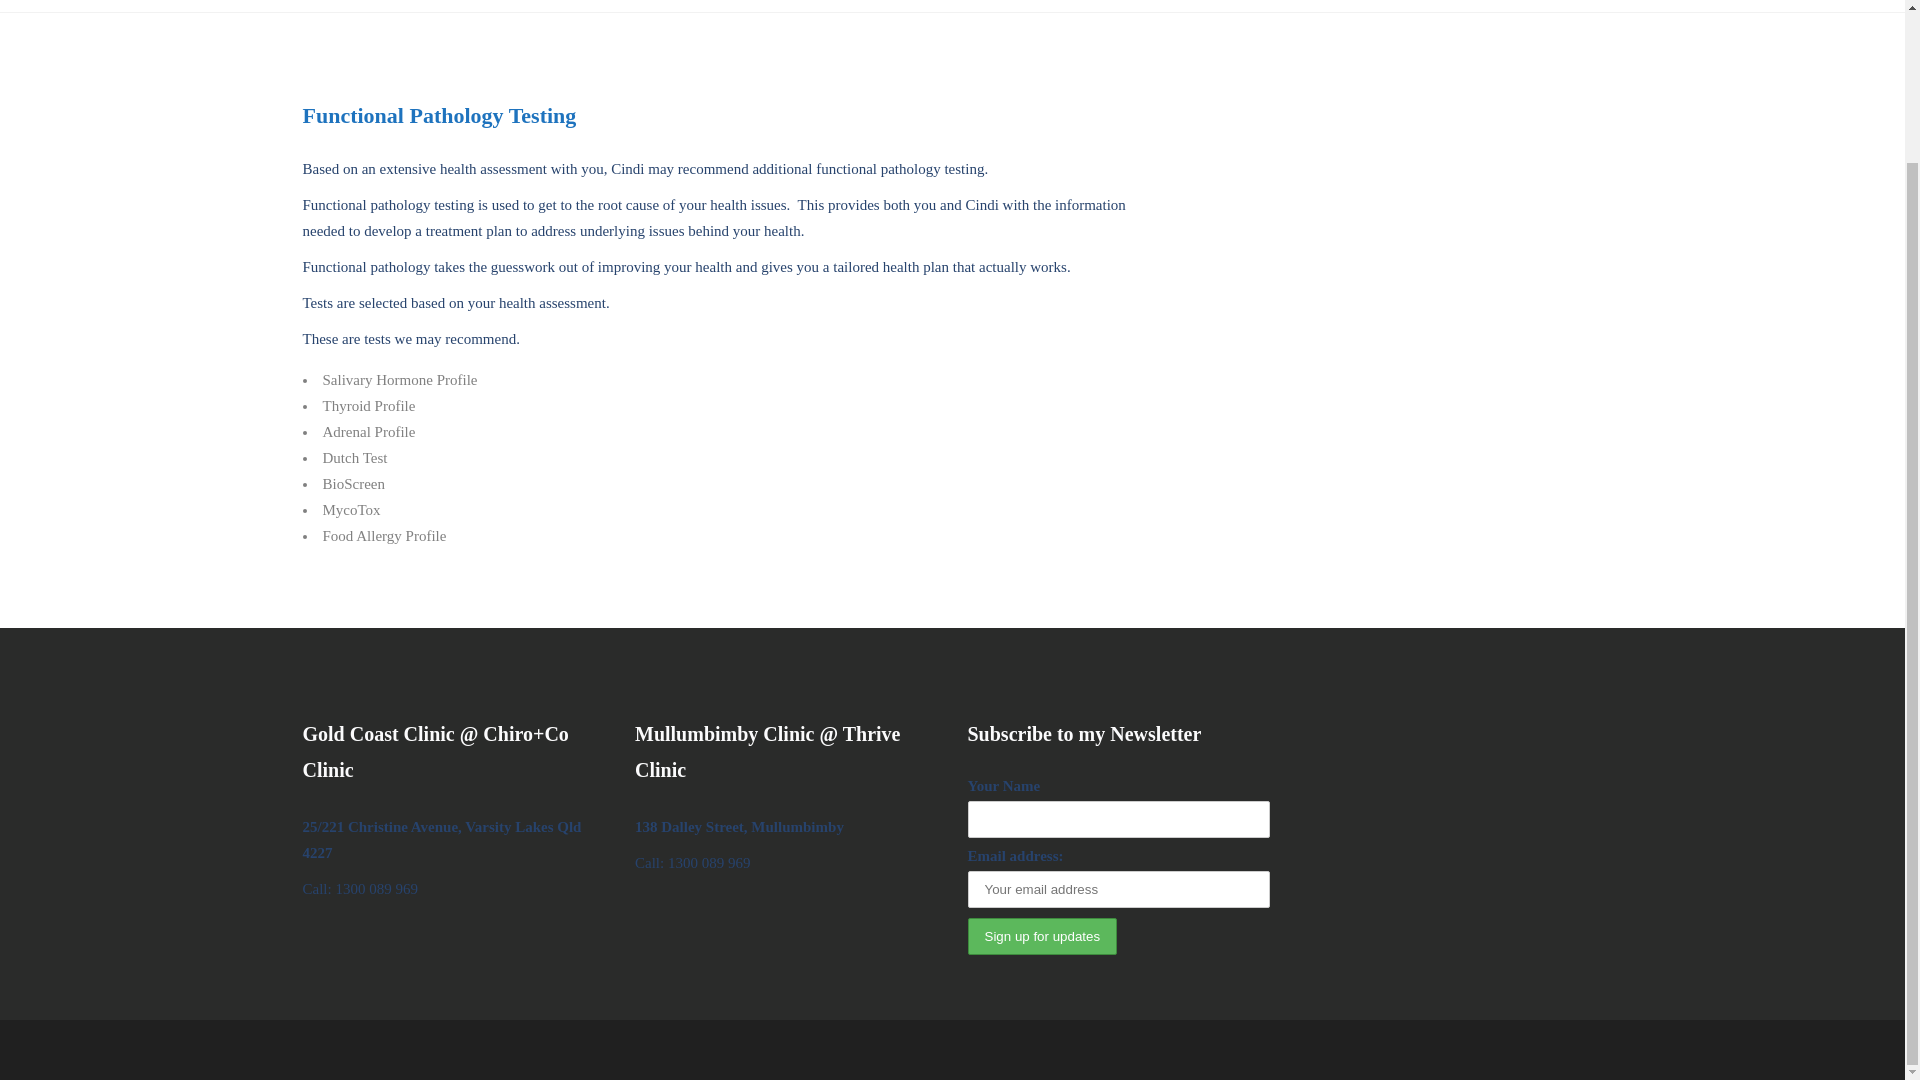 This screenshot has height=1080, width=1920. Describe the element at coordinates (1742, 6) in the screenshot. I see `Blog` at that location.